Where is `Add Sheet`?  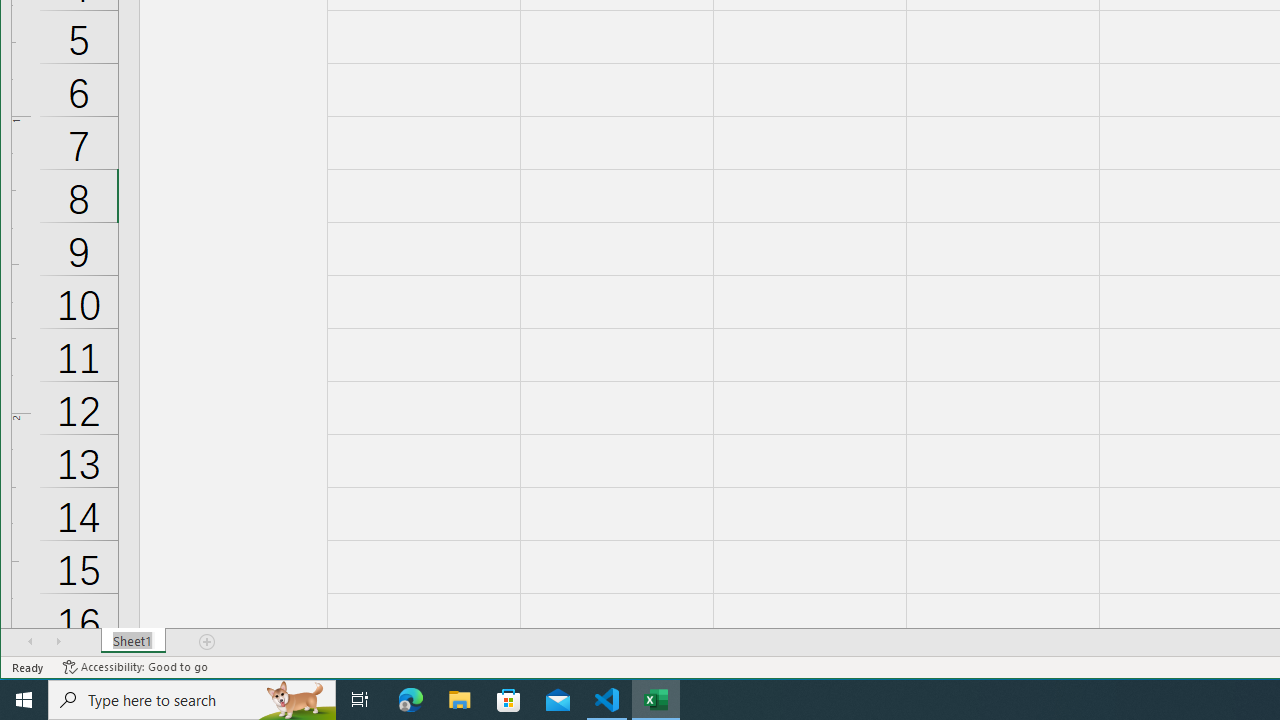
Add Sheet is located at coordinates (208, 641).